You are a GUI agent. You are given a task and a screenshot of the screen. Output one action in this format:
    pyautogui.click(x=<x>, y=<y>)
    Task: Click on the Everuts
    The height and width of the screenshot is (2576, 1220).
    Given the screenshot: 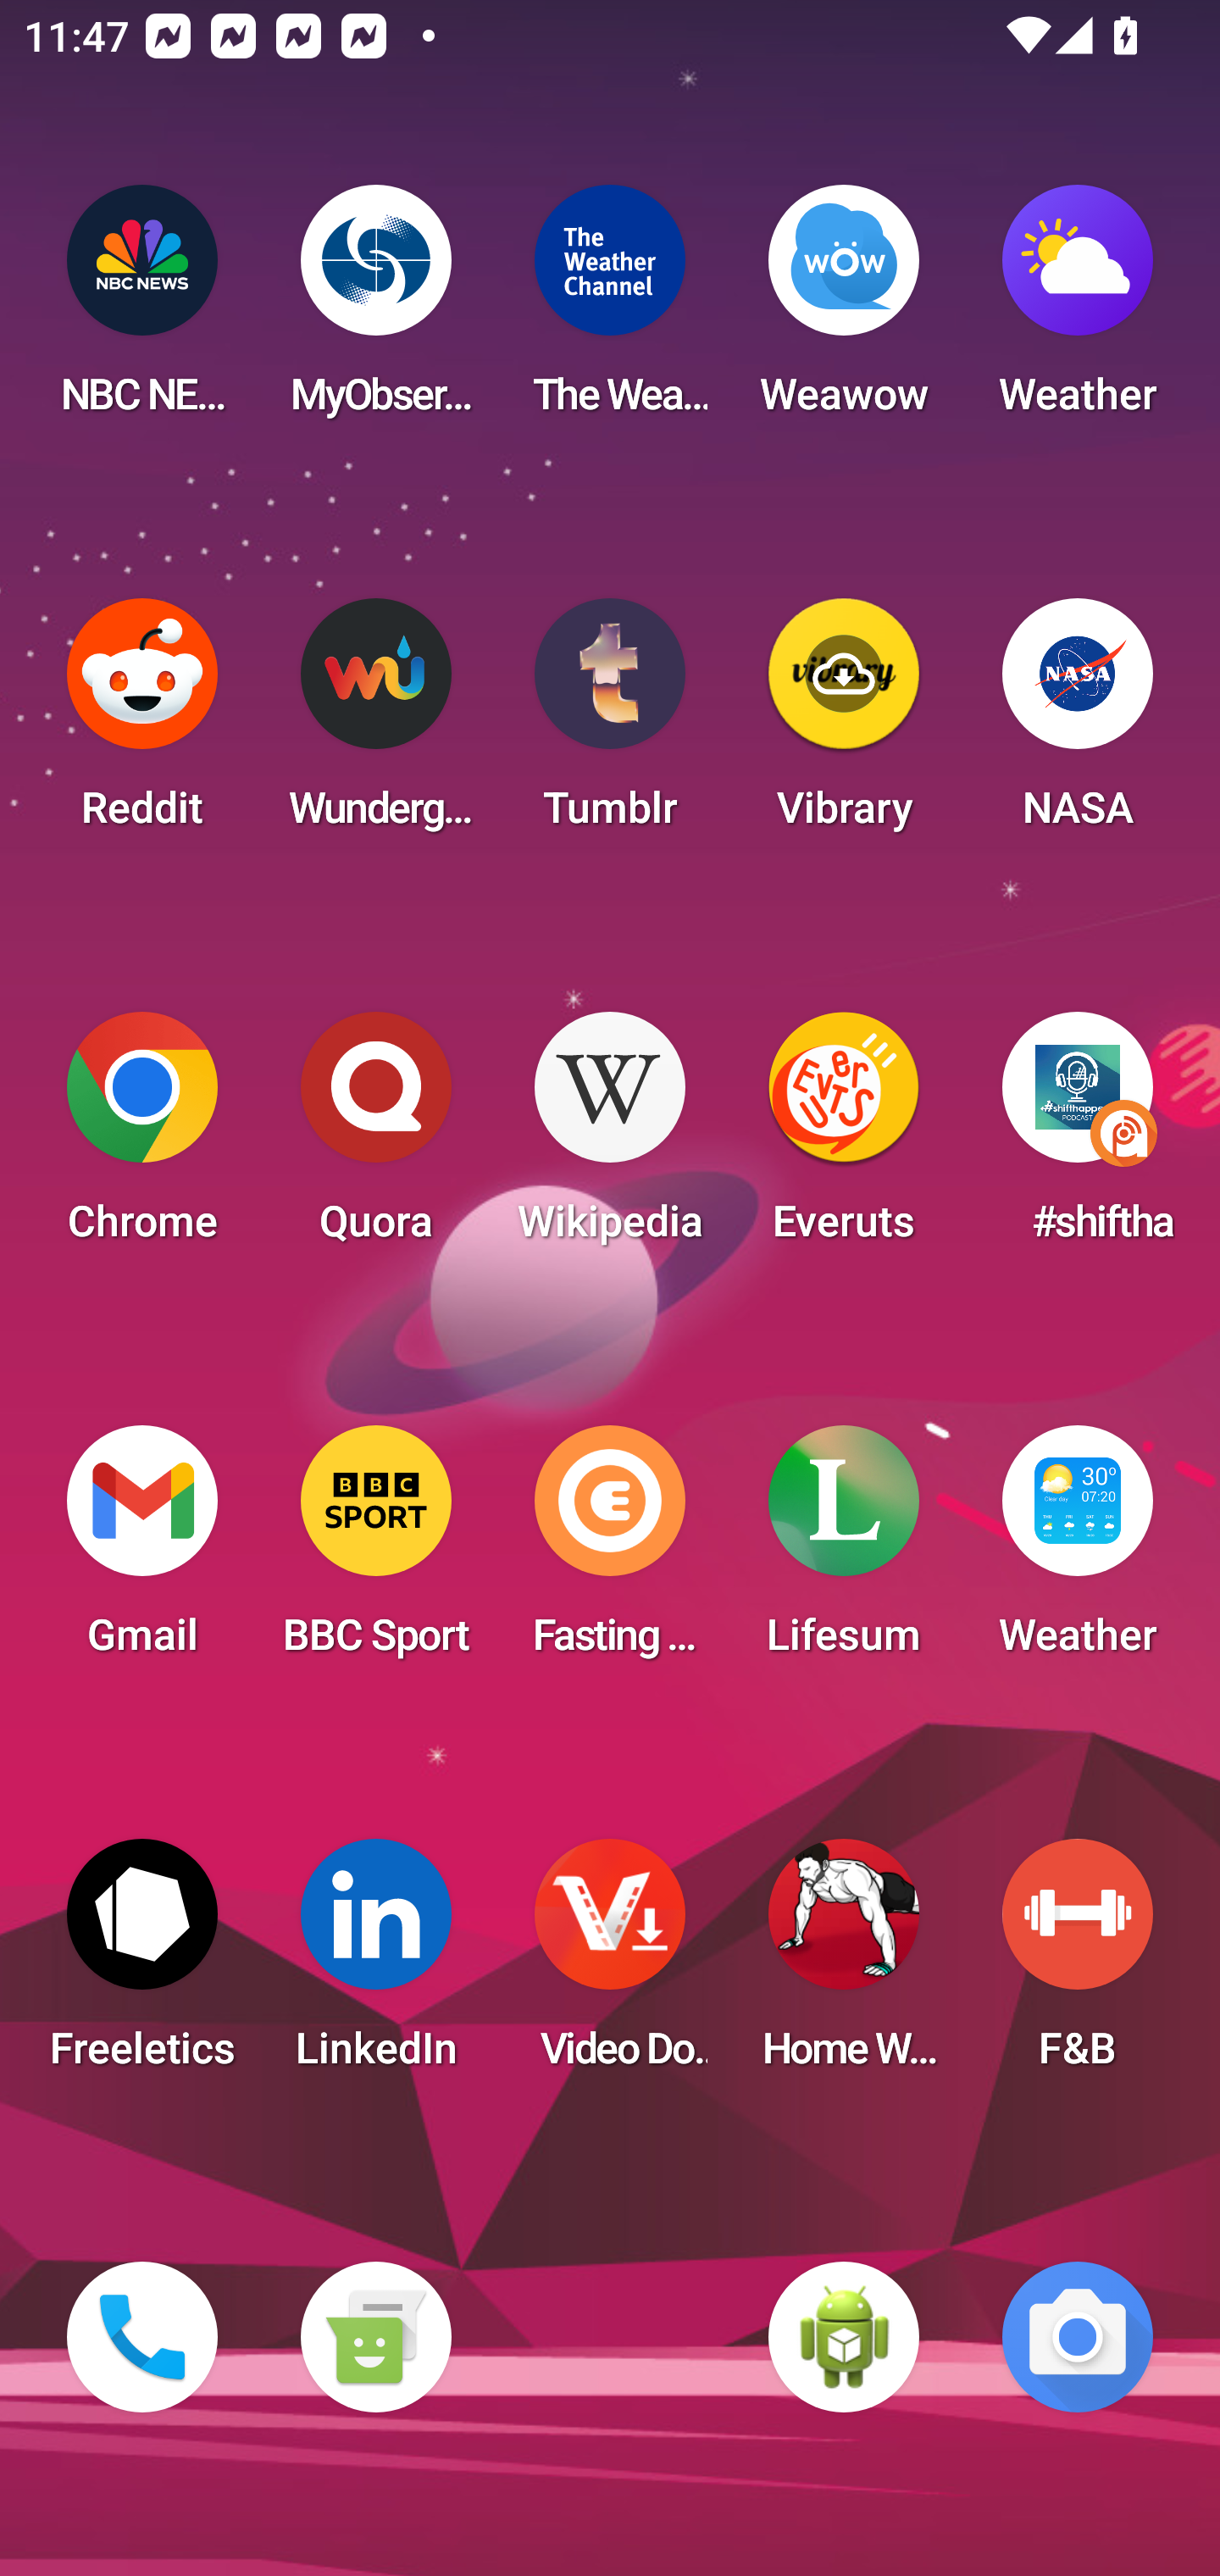 What is the action you would take?
    pyautogui.click(x=844, y=1137)
    